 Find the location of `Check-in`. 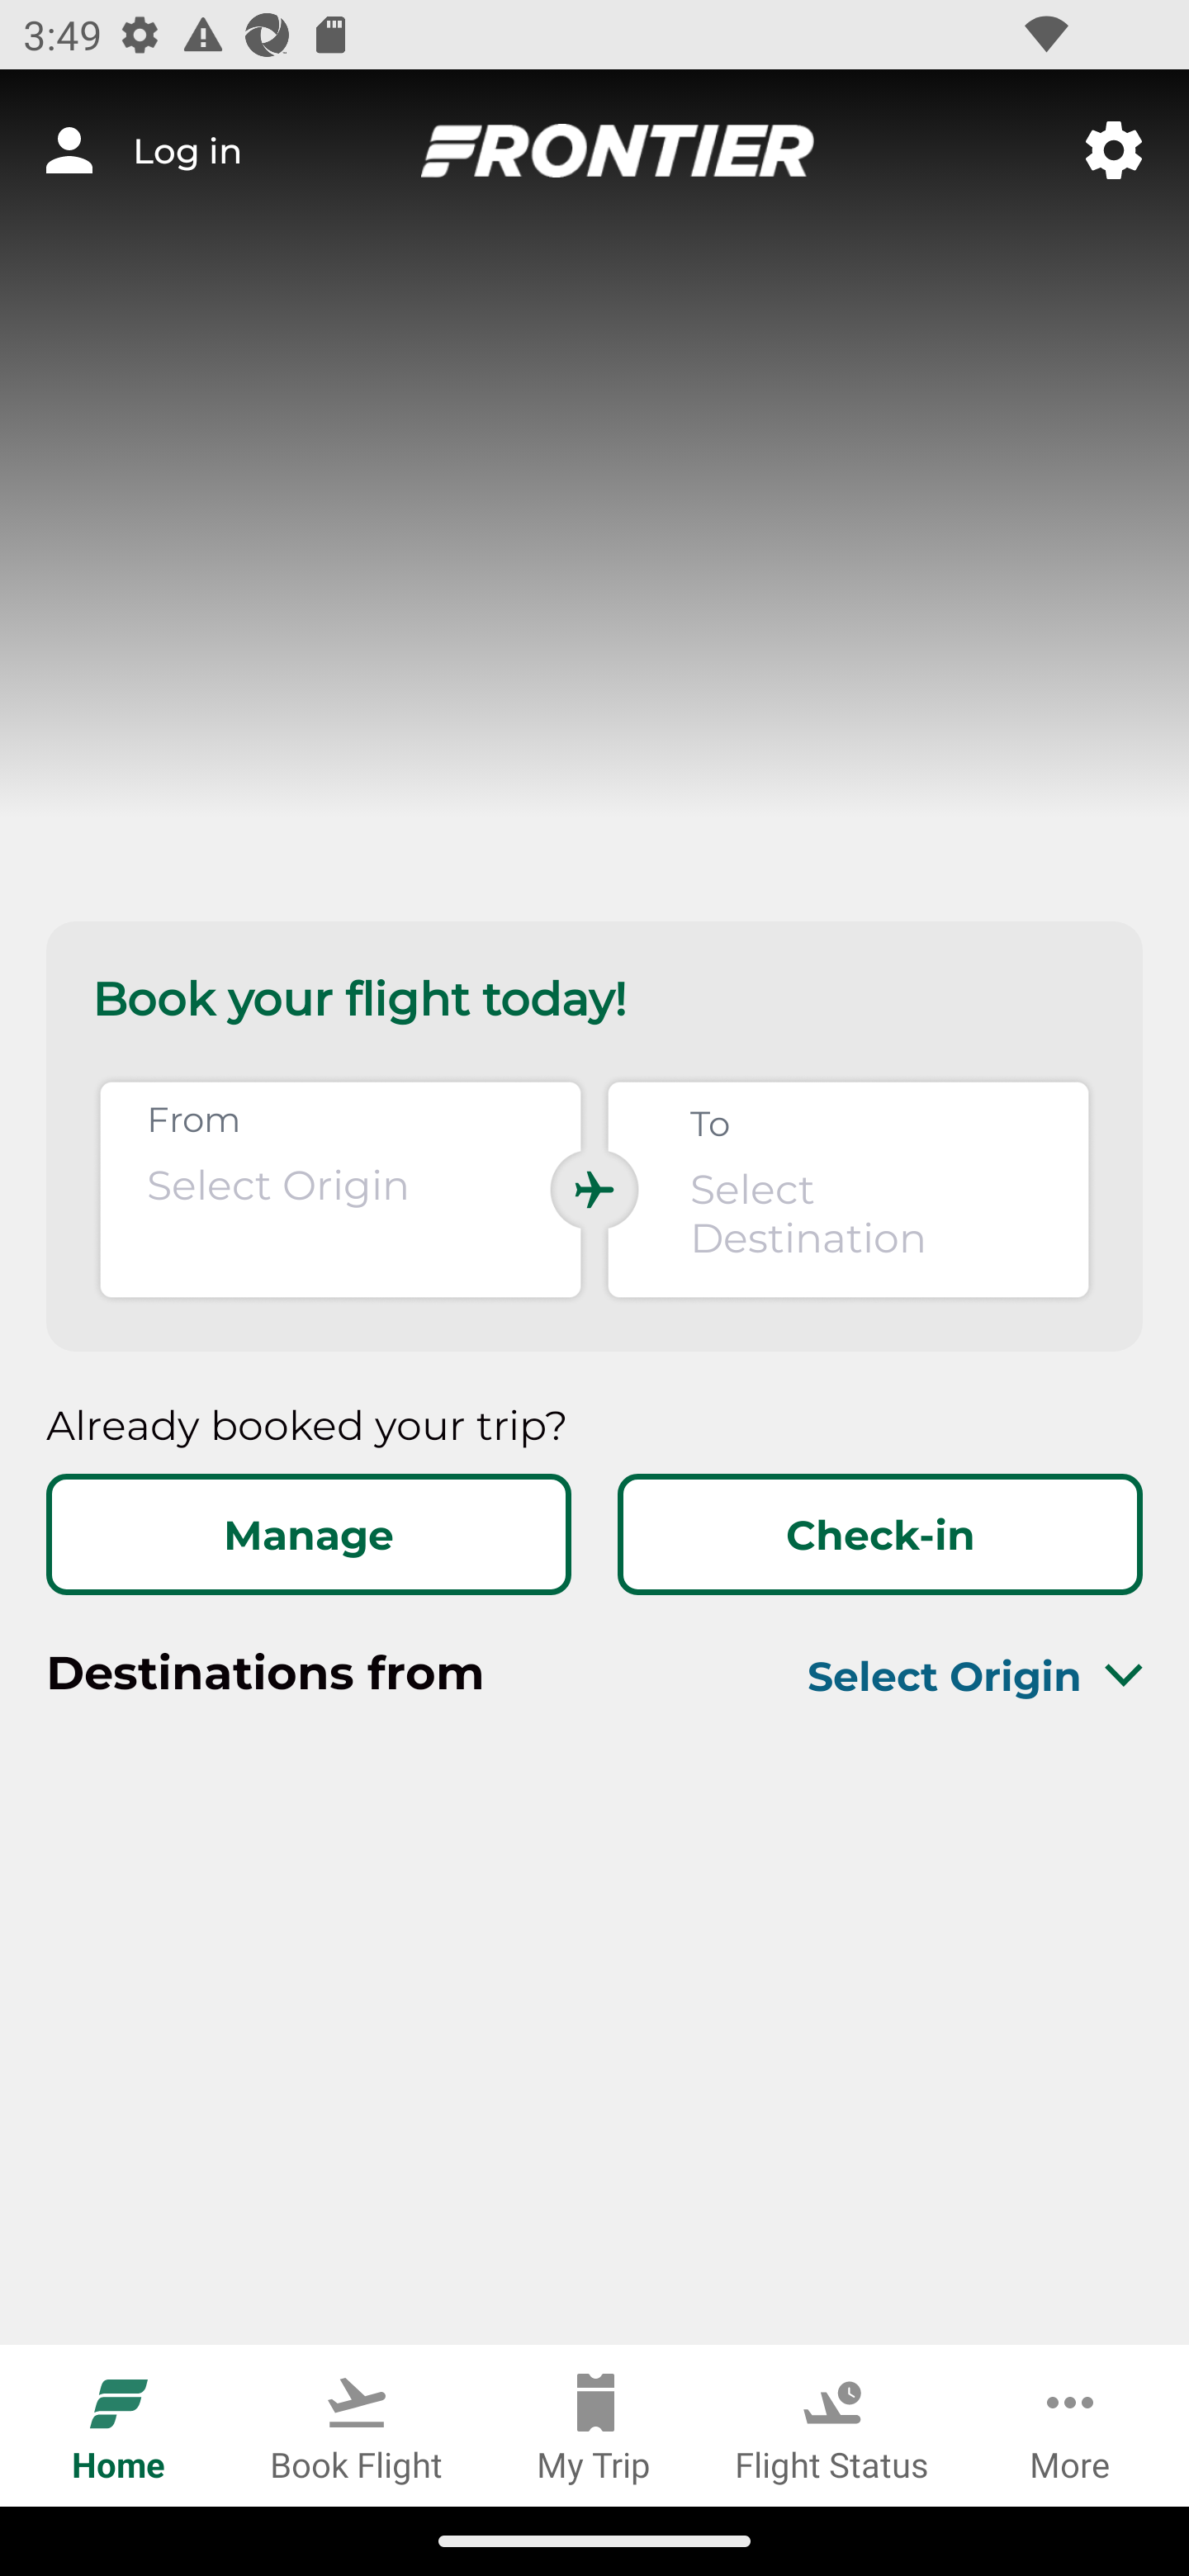

Check-in is located at coordinates (879, 1534).